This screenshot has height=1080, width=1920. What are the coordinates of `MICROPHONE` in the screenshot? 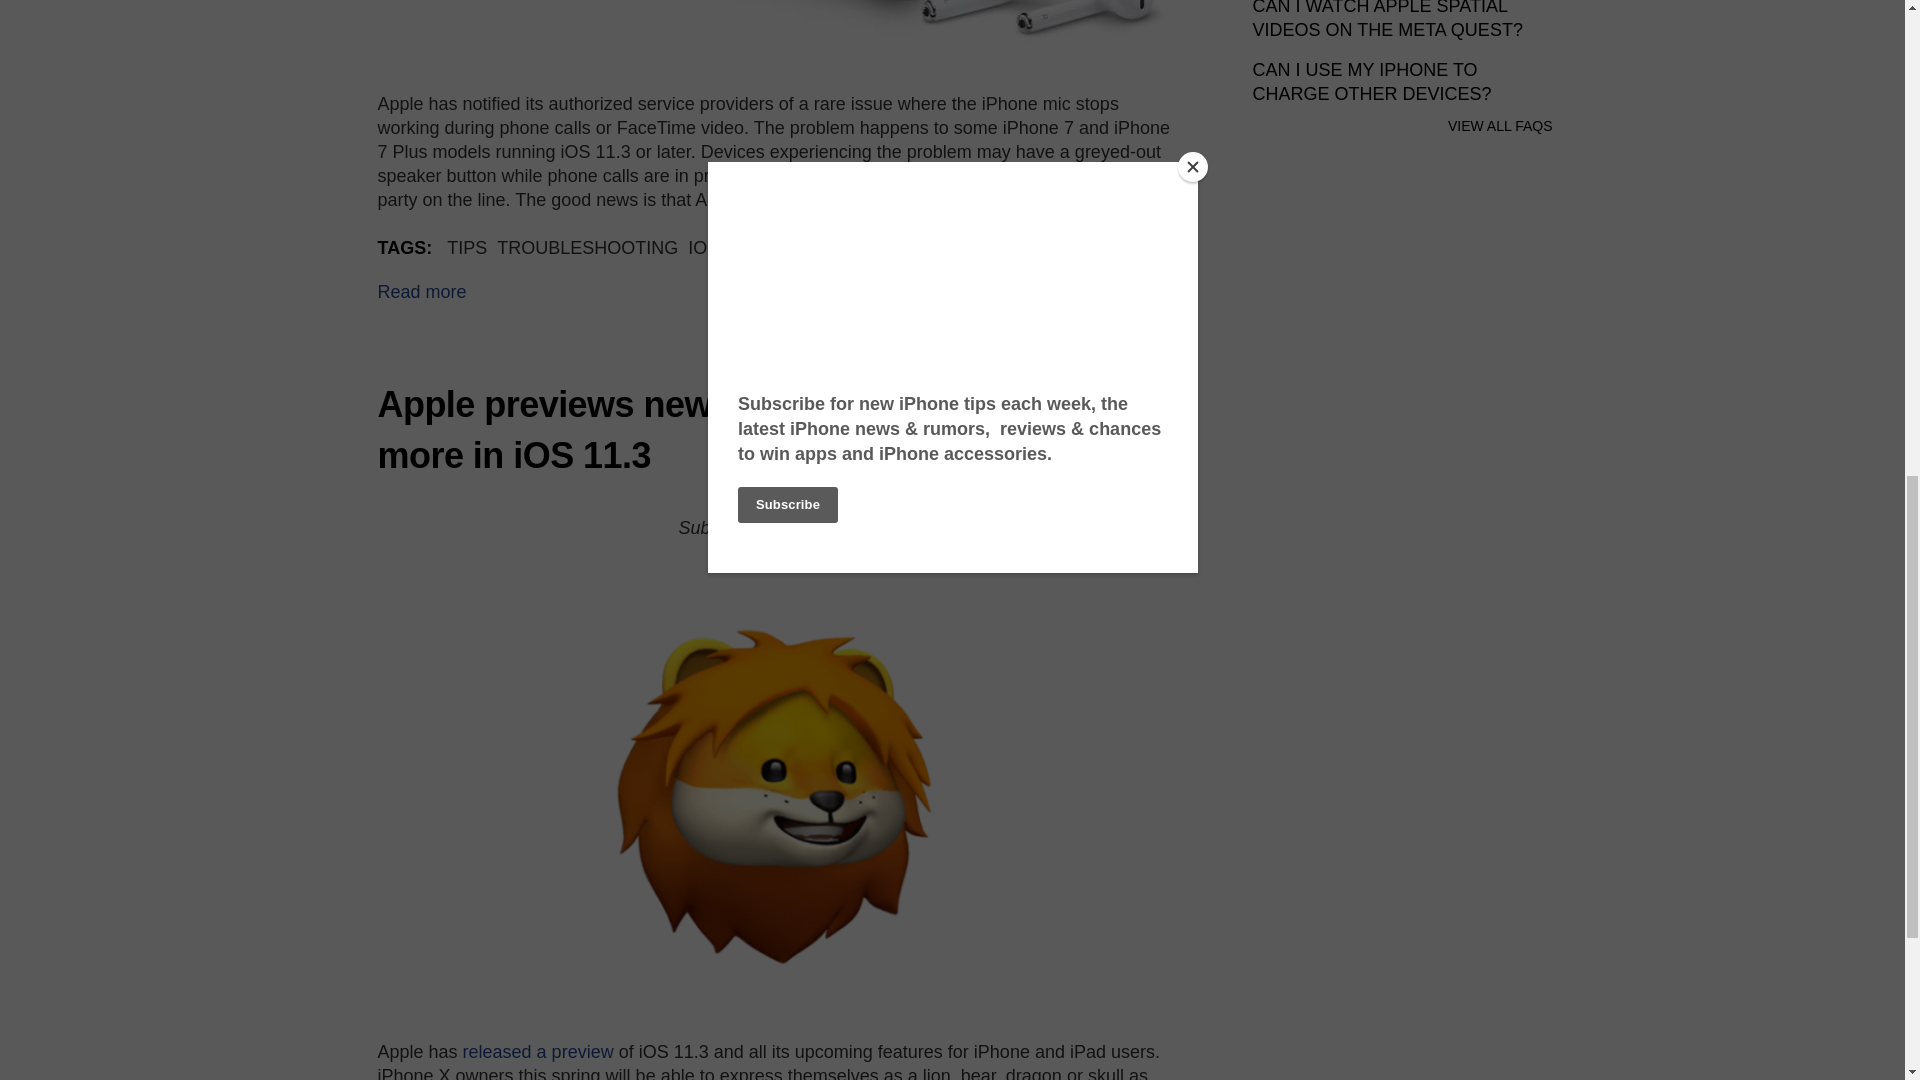 It's located at (830, 248).